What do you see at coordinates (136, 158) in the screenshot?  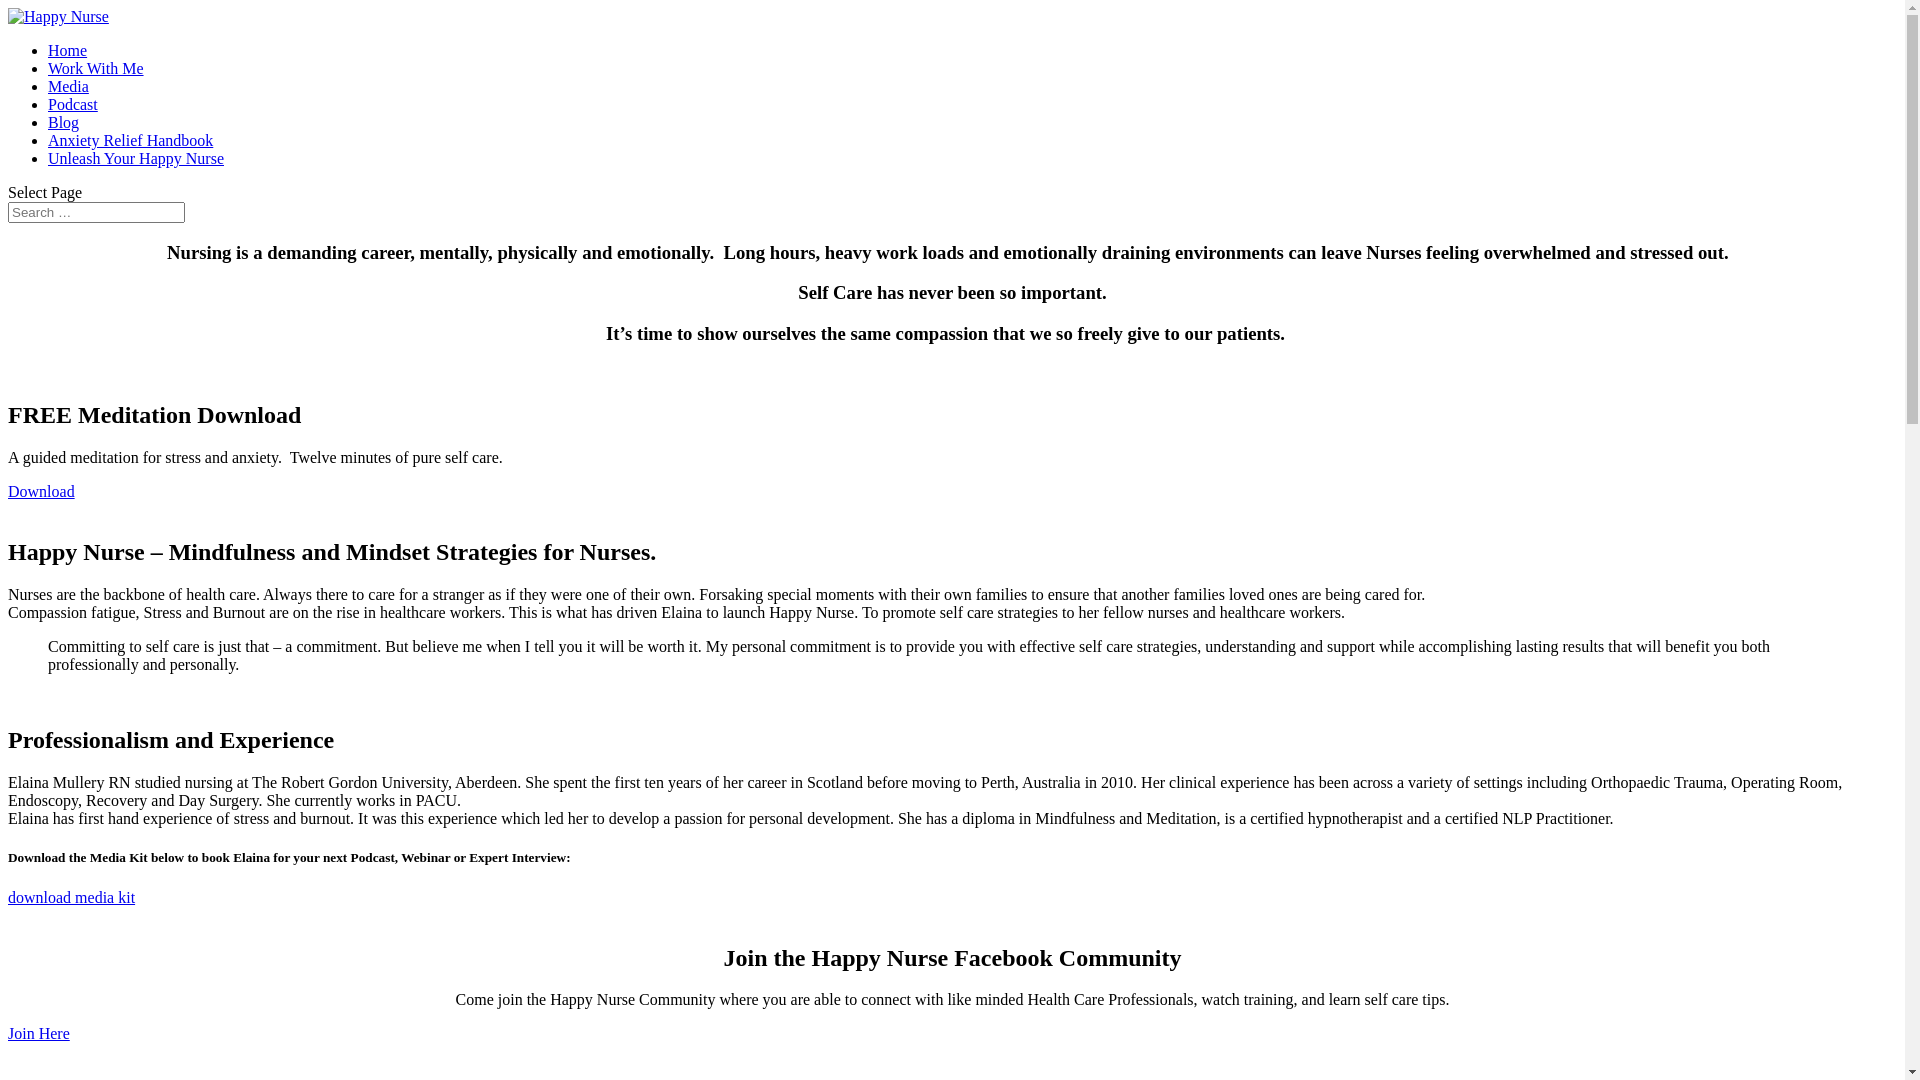 I see `Unleash Your Happy Nurse` at bounding box center [136, 158].